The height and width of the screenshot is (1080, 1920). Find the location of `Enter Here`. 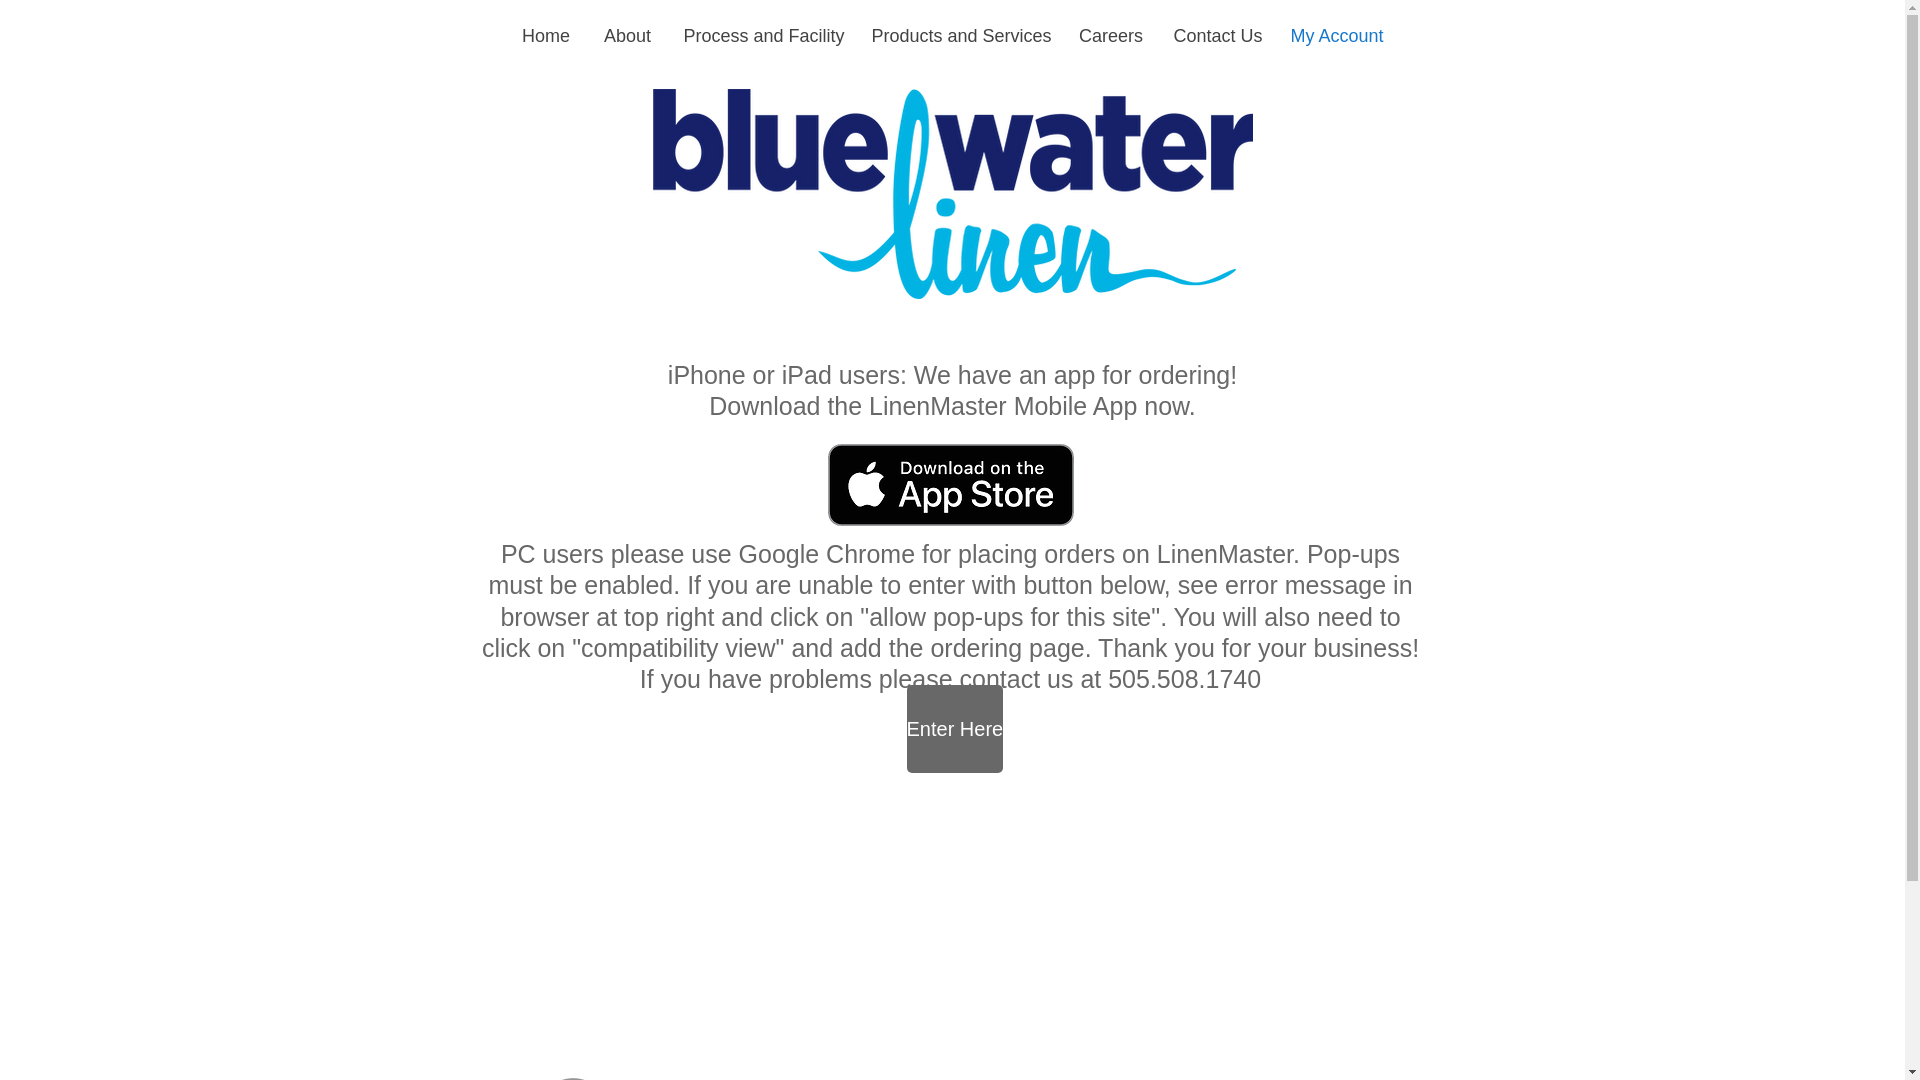

Enter Here is located at coordinates (954, 728).